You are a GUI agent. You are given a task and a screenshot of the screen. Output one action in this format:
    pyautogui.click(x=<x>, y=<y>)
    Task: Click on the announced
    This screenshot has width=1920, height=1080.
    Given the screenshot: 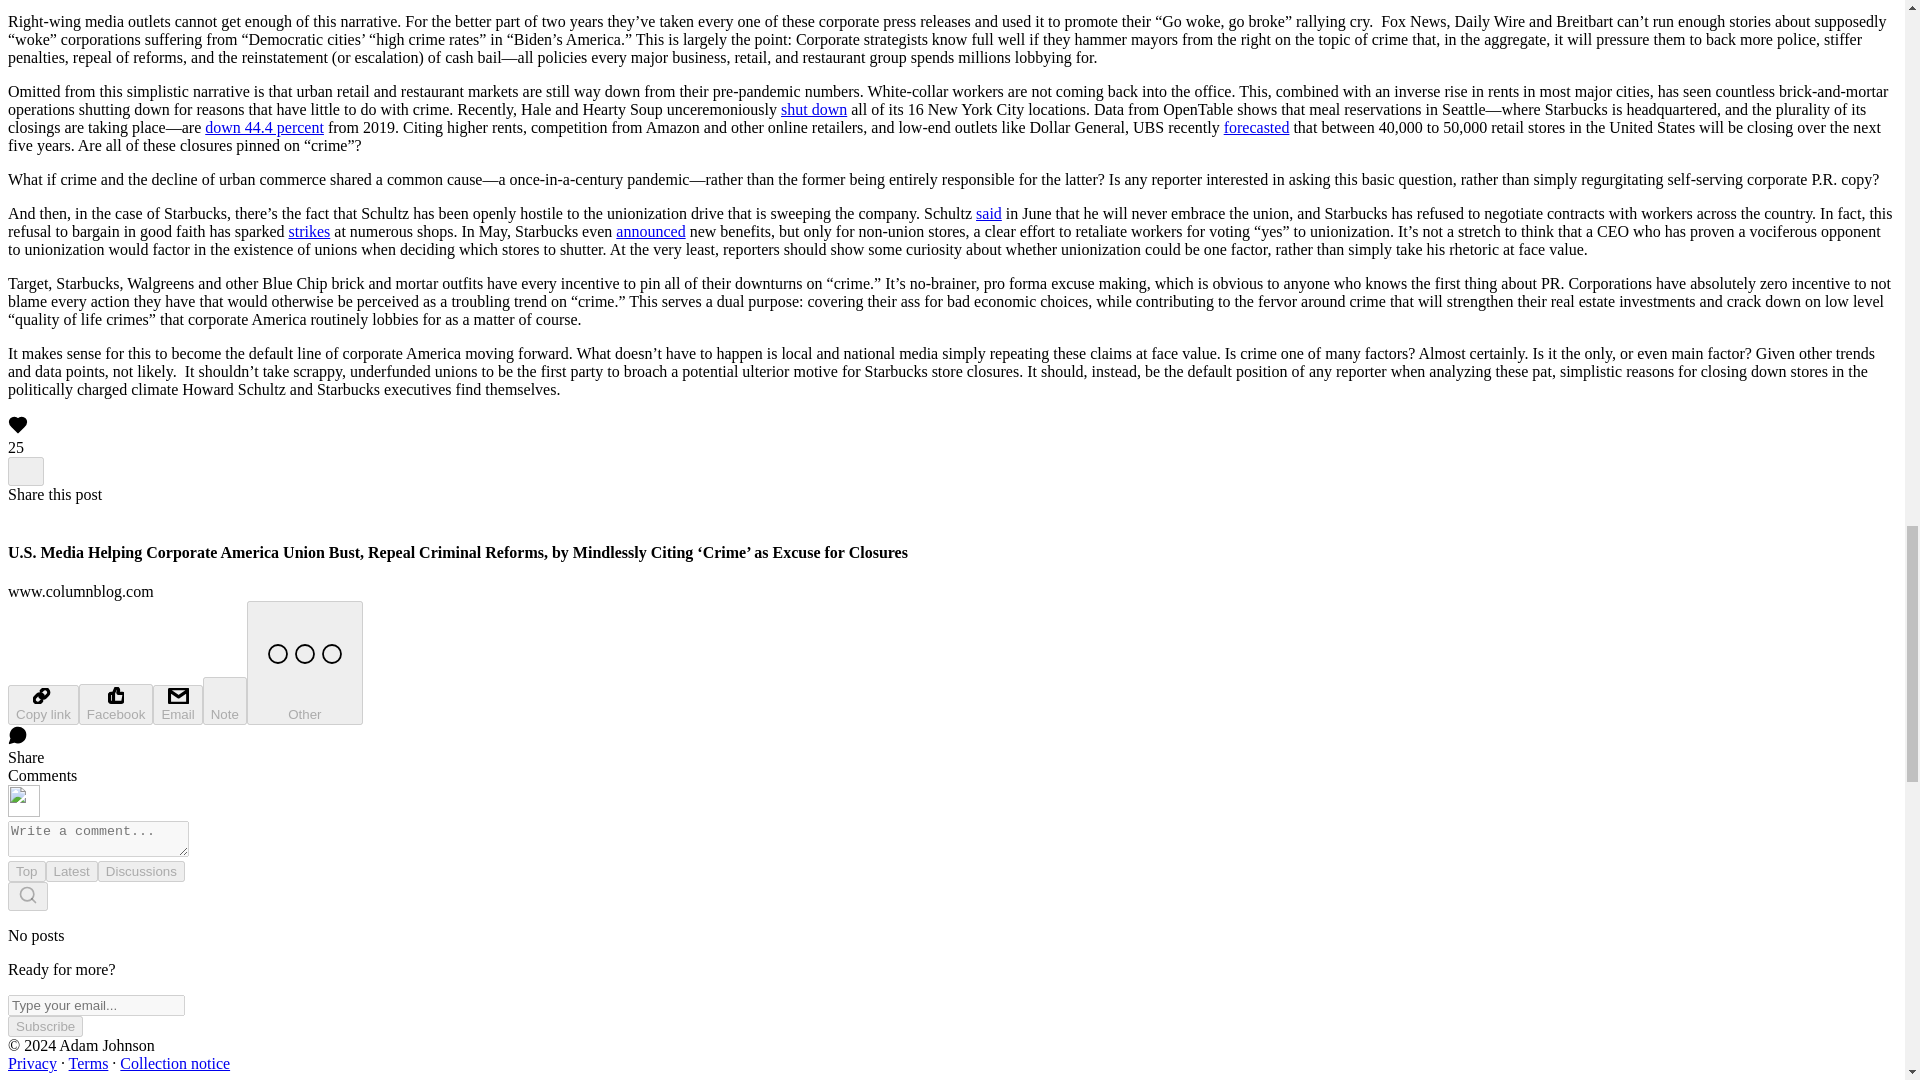 What is the action you would take?
    pyautogui.click(x=650, y=230)
    